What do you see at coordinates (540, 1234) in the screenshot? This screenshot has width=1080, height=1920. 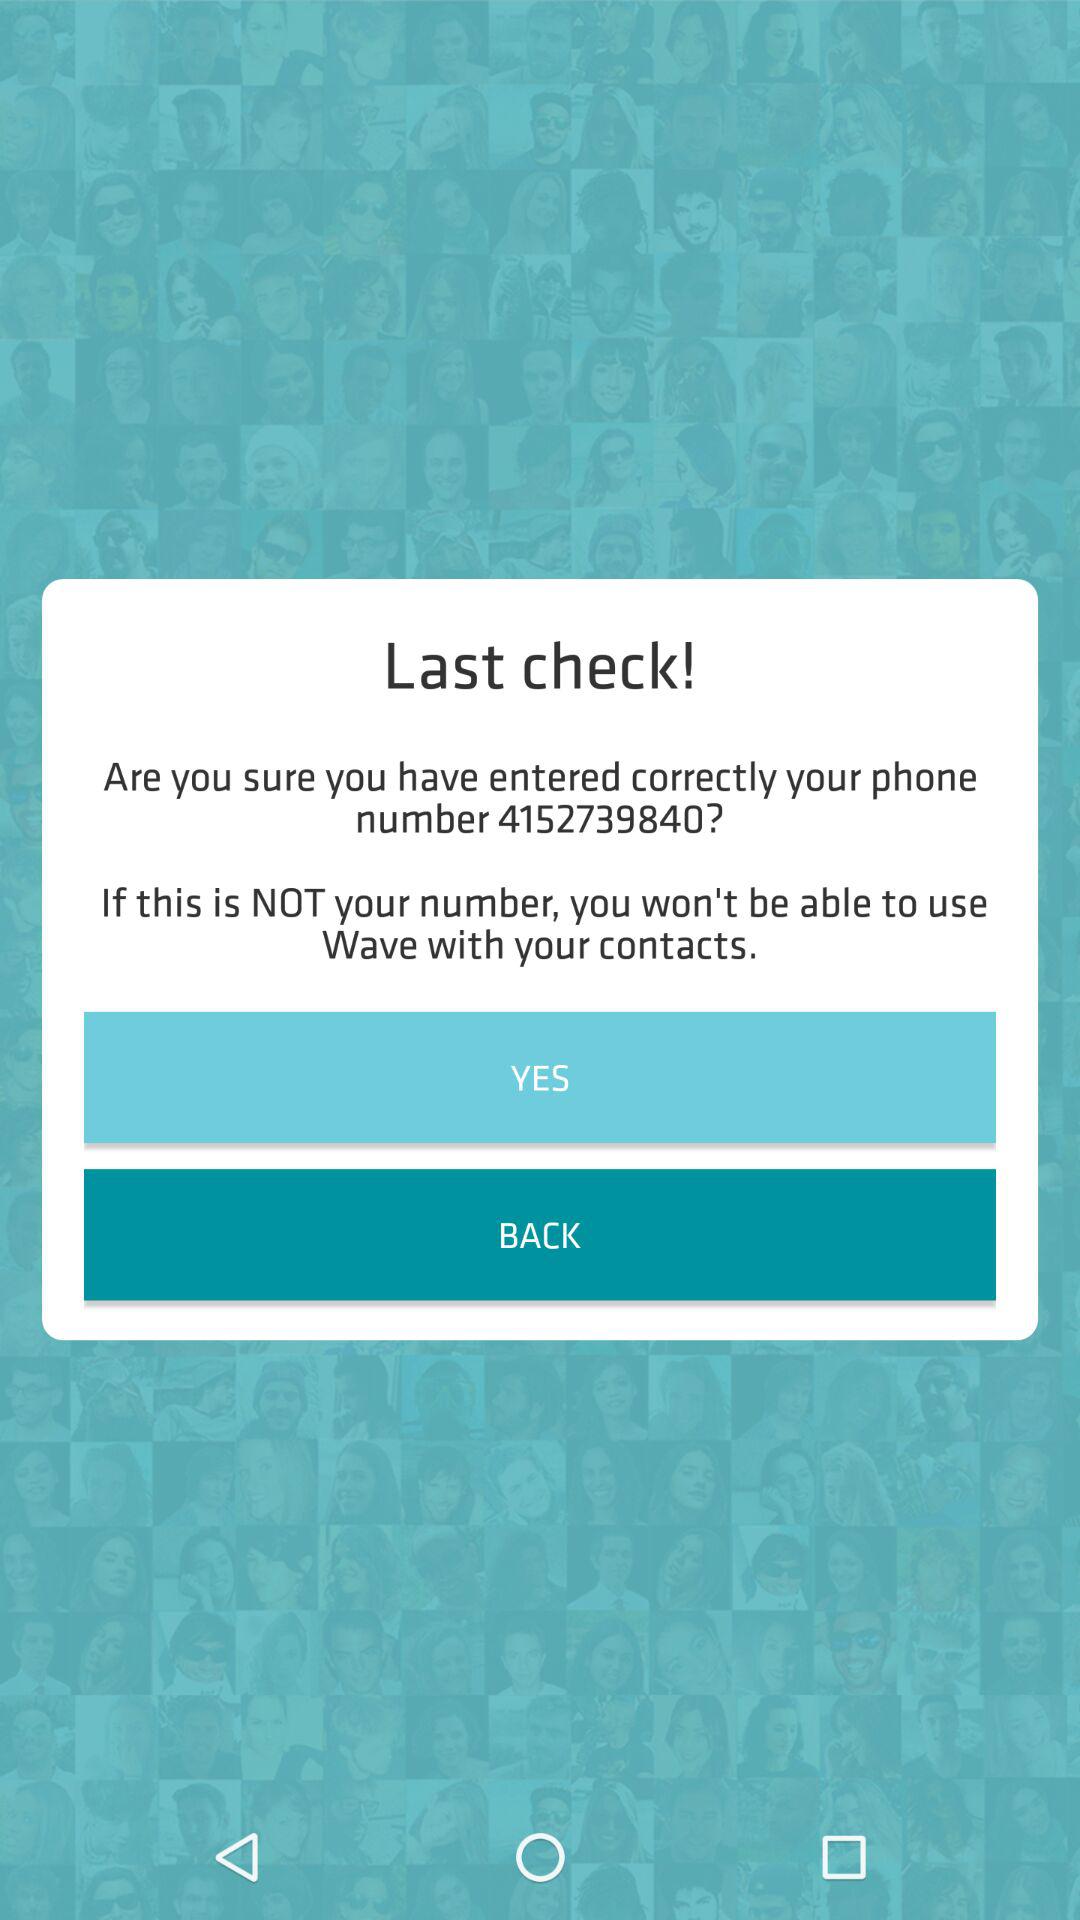 I see `turn off item below yes item` at bounding box center [540, 1234].